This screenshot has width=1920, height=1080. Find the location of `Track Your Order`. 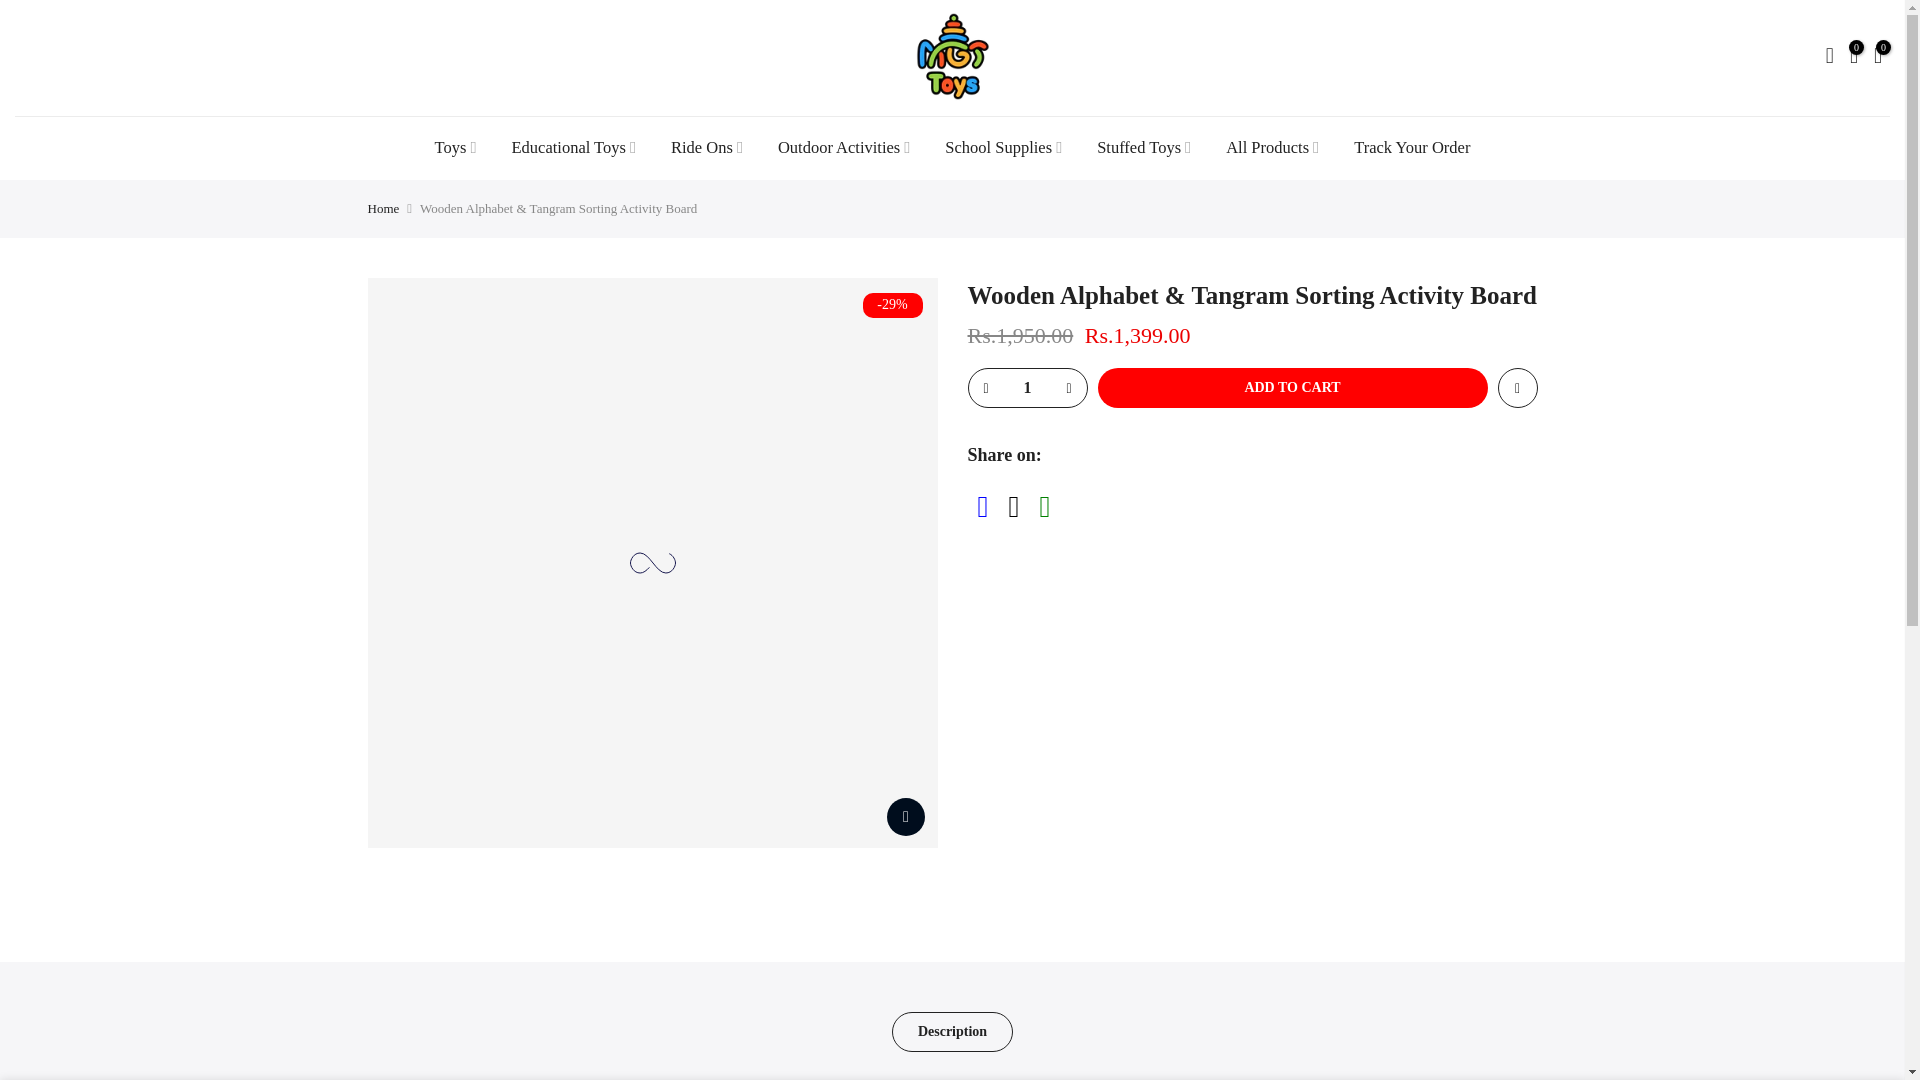

Track Your Order is located at coordinates (1412, 148).